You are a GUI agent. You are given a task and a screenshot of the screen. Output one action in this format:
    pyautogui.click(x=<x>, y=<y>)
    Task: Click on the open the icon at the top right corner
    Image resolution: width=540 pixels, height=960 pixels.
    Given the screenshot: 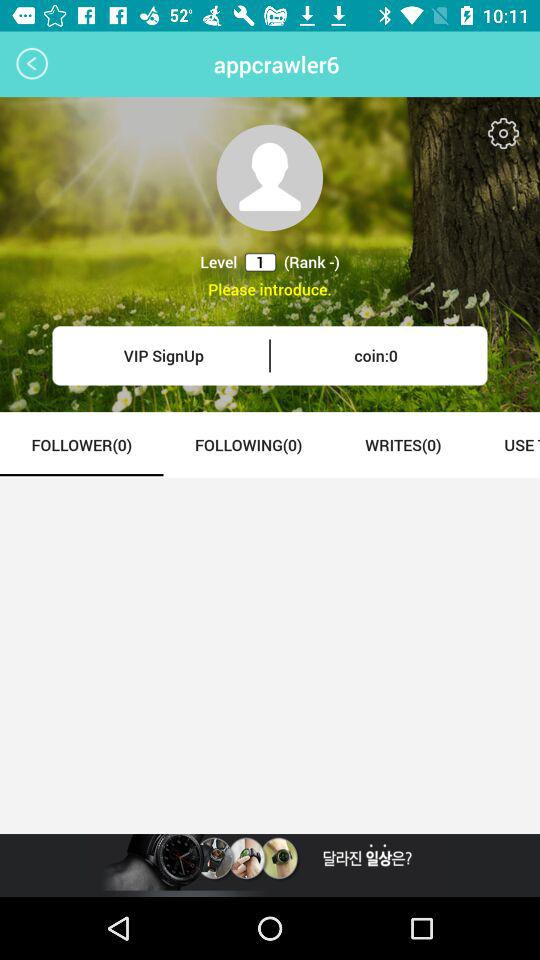 What is the action you would take?
    pyautogui.click(x=504, y=134)
    